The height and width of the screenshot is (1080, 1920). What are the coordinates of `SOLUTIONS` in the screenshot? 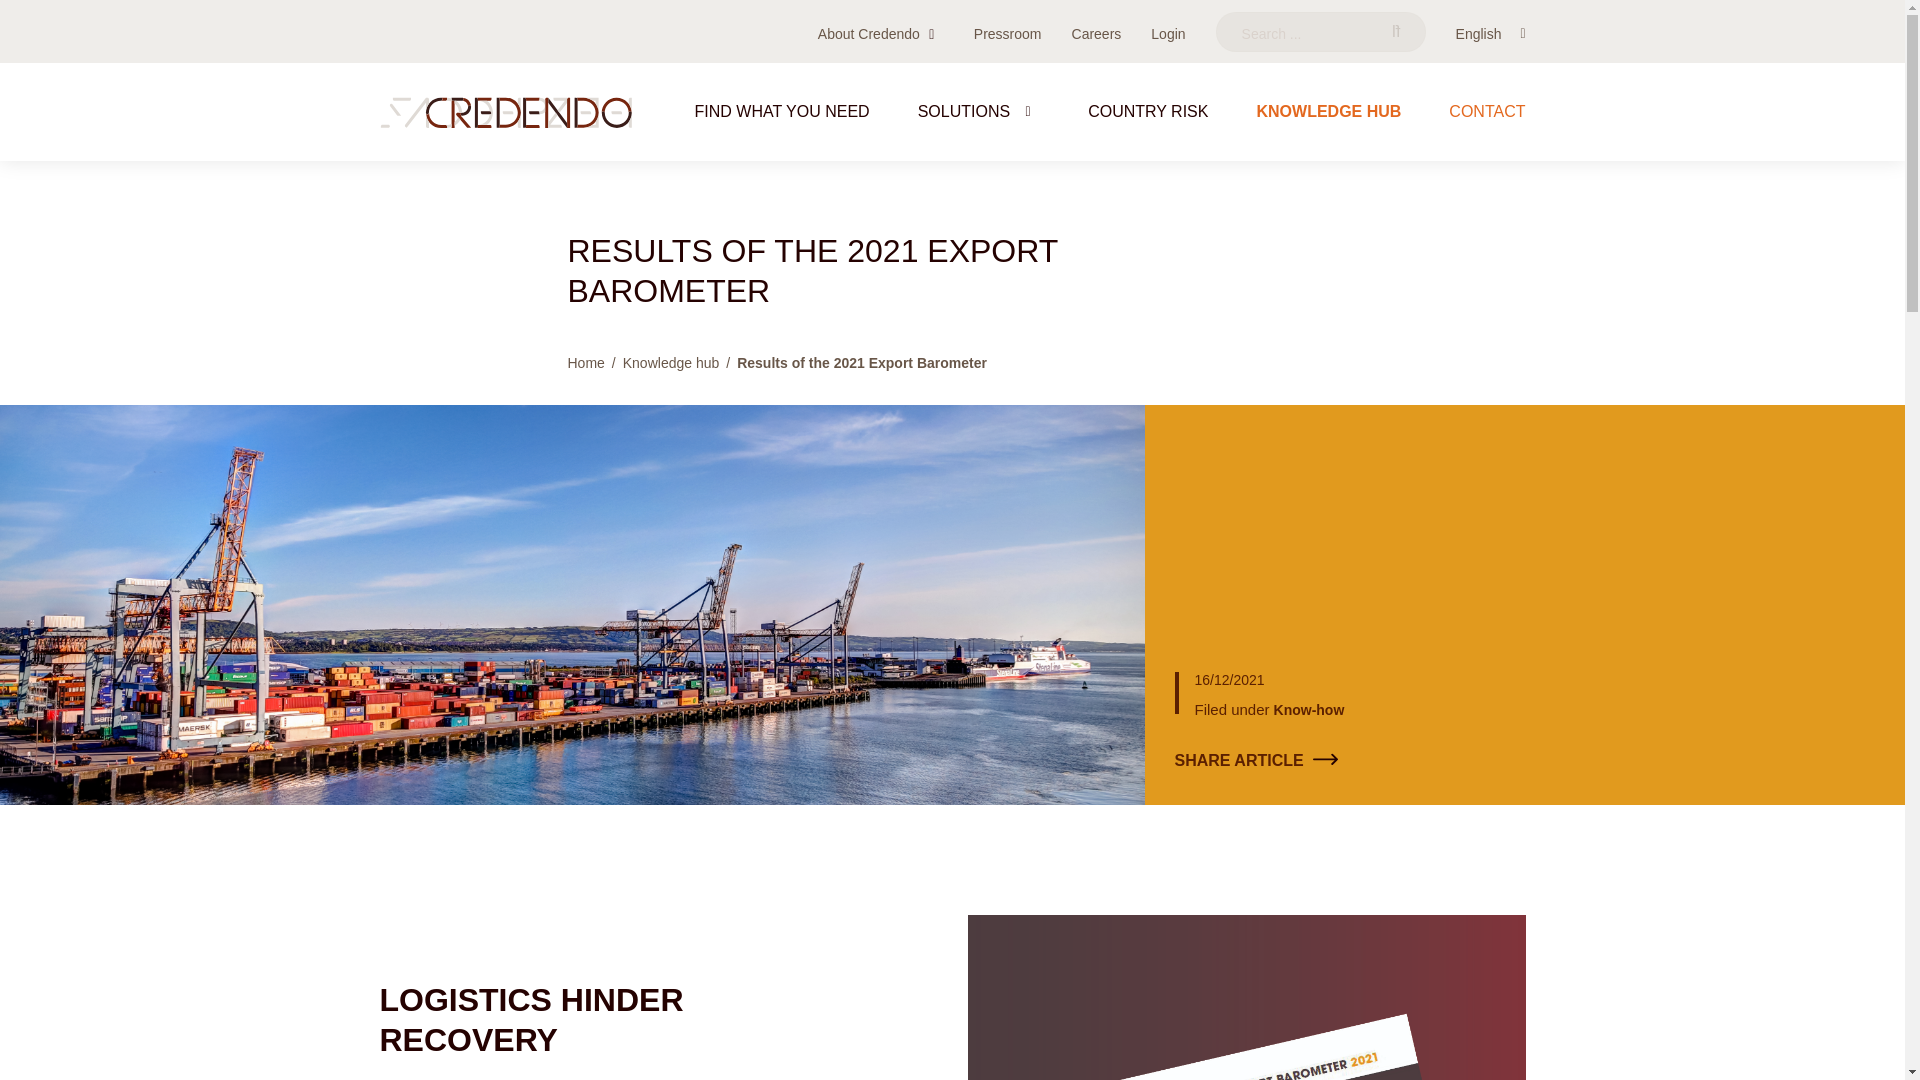 It's located at (978, 124).